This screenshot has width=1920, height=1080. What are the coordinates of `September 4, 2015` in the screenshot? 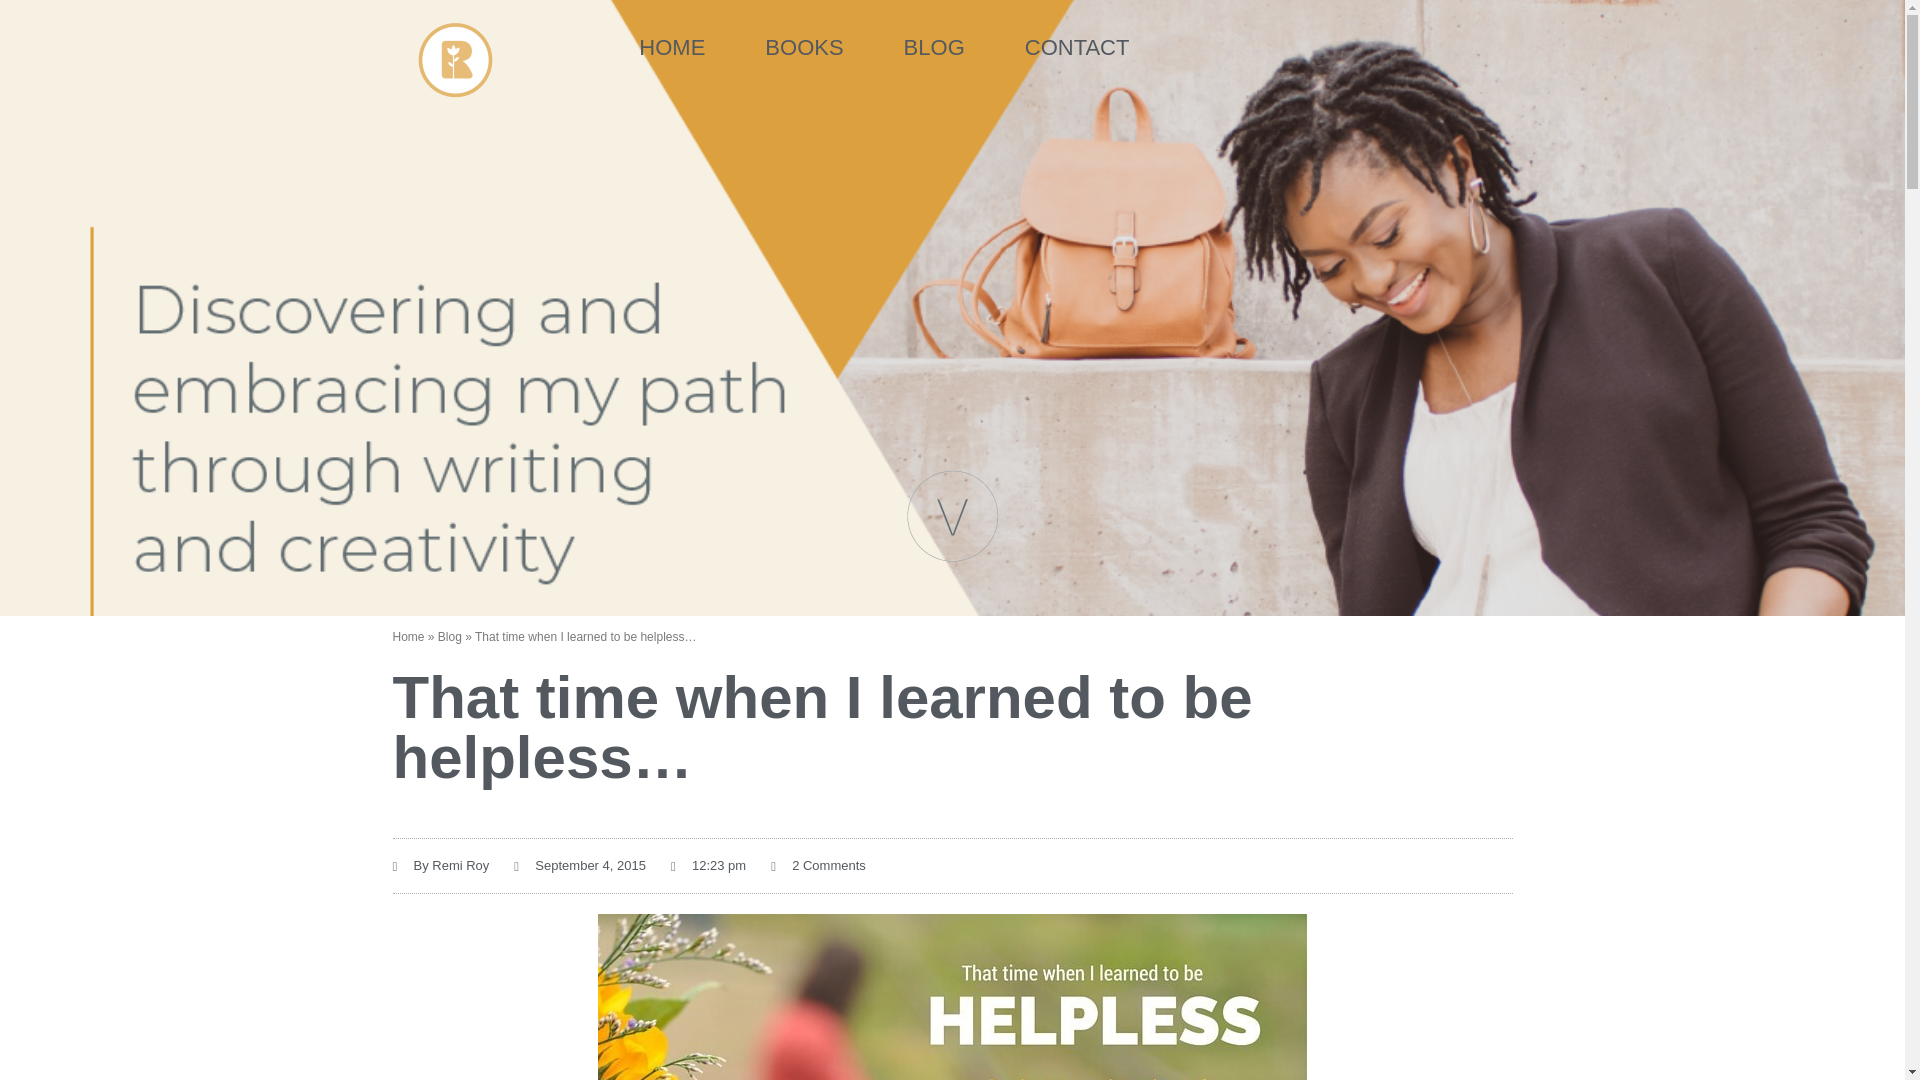 It's located at (580, 866).